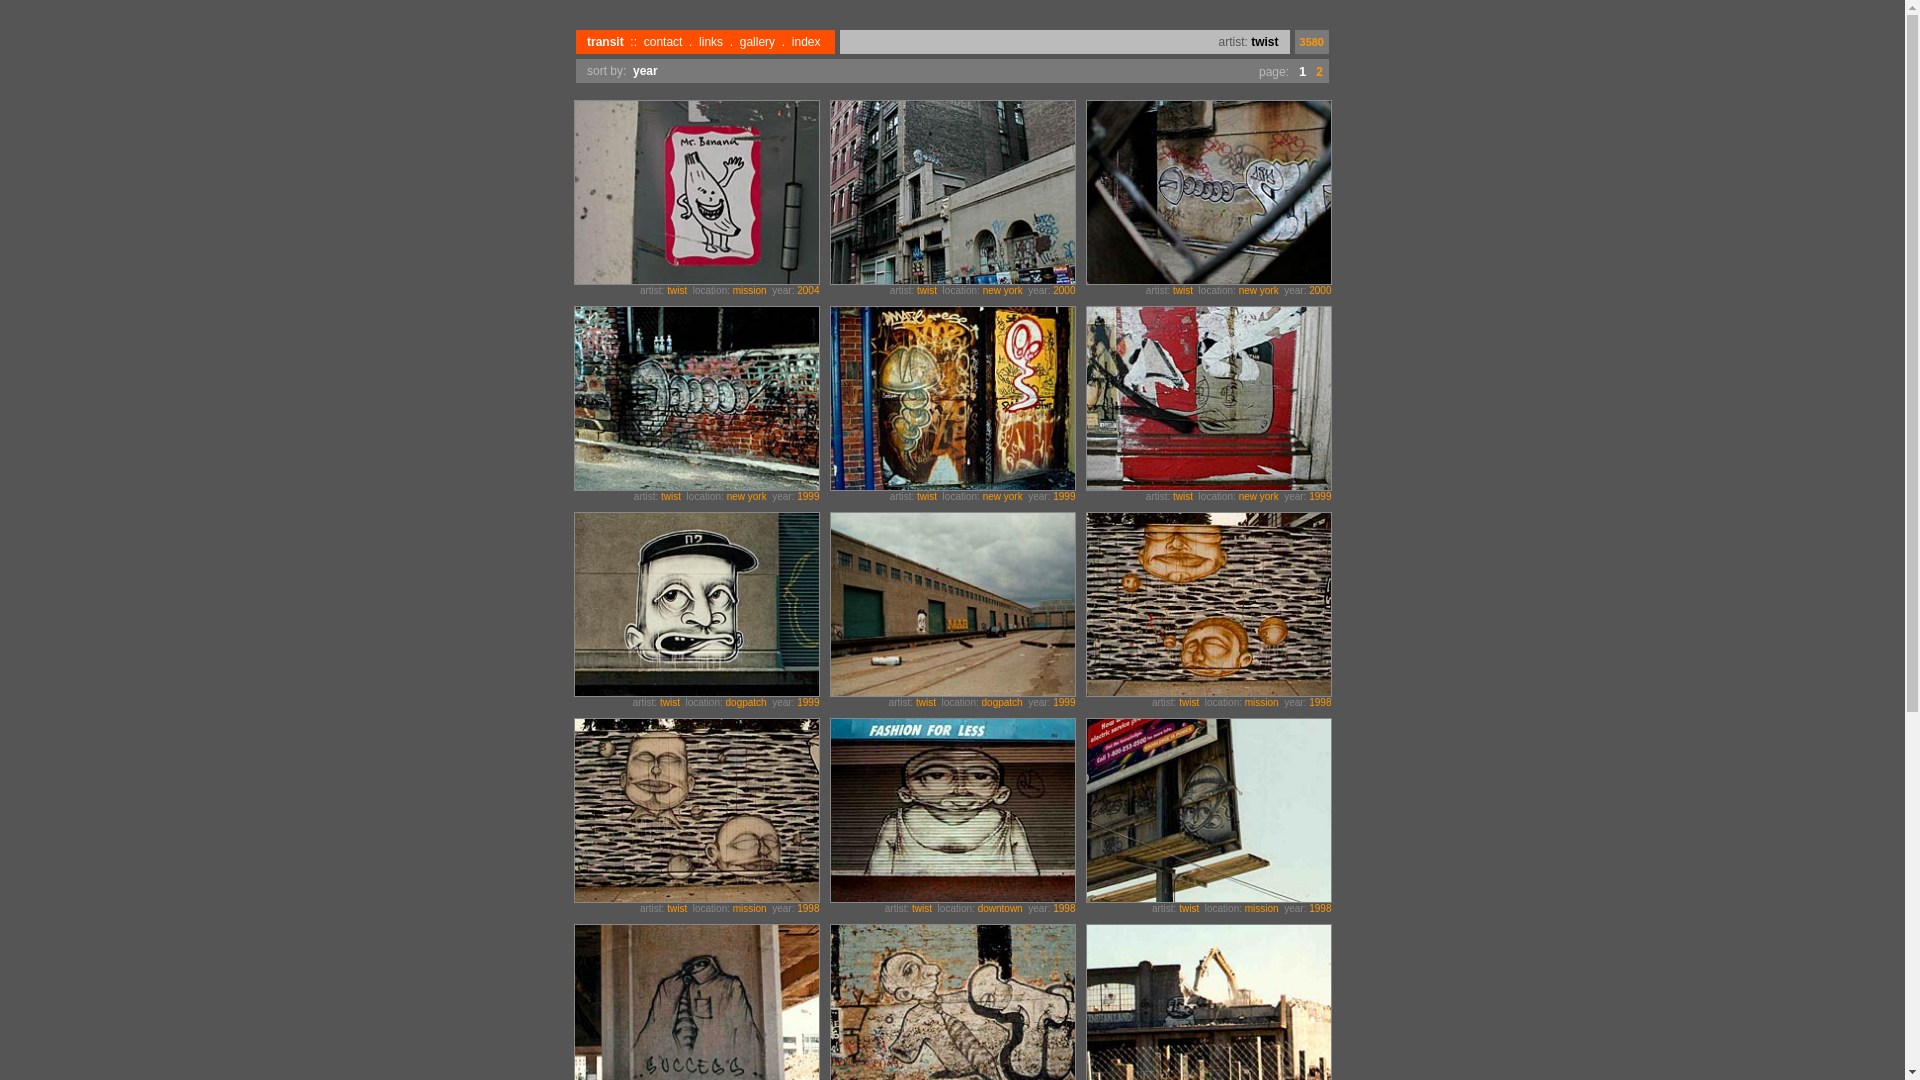 The image size is (1920, 1080). I want to click on new york, so click(747, 496).